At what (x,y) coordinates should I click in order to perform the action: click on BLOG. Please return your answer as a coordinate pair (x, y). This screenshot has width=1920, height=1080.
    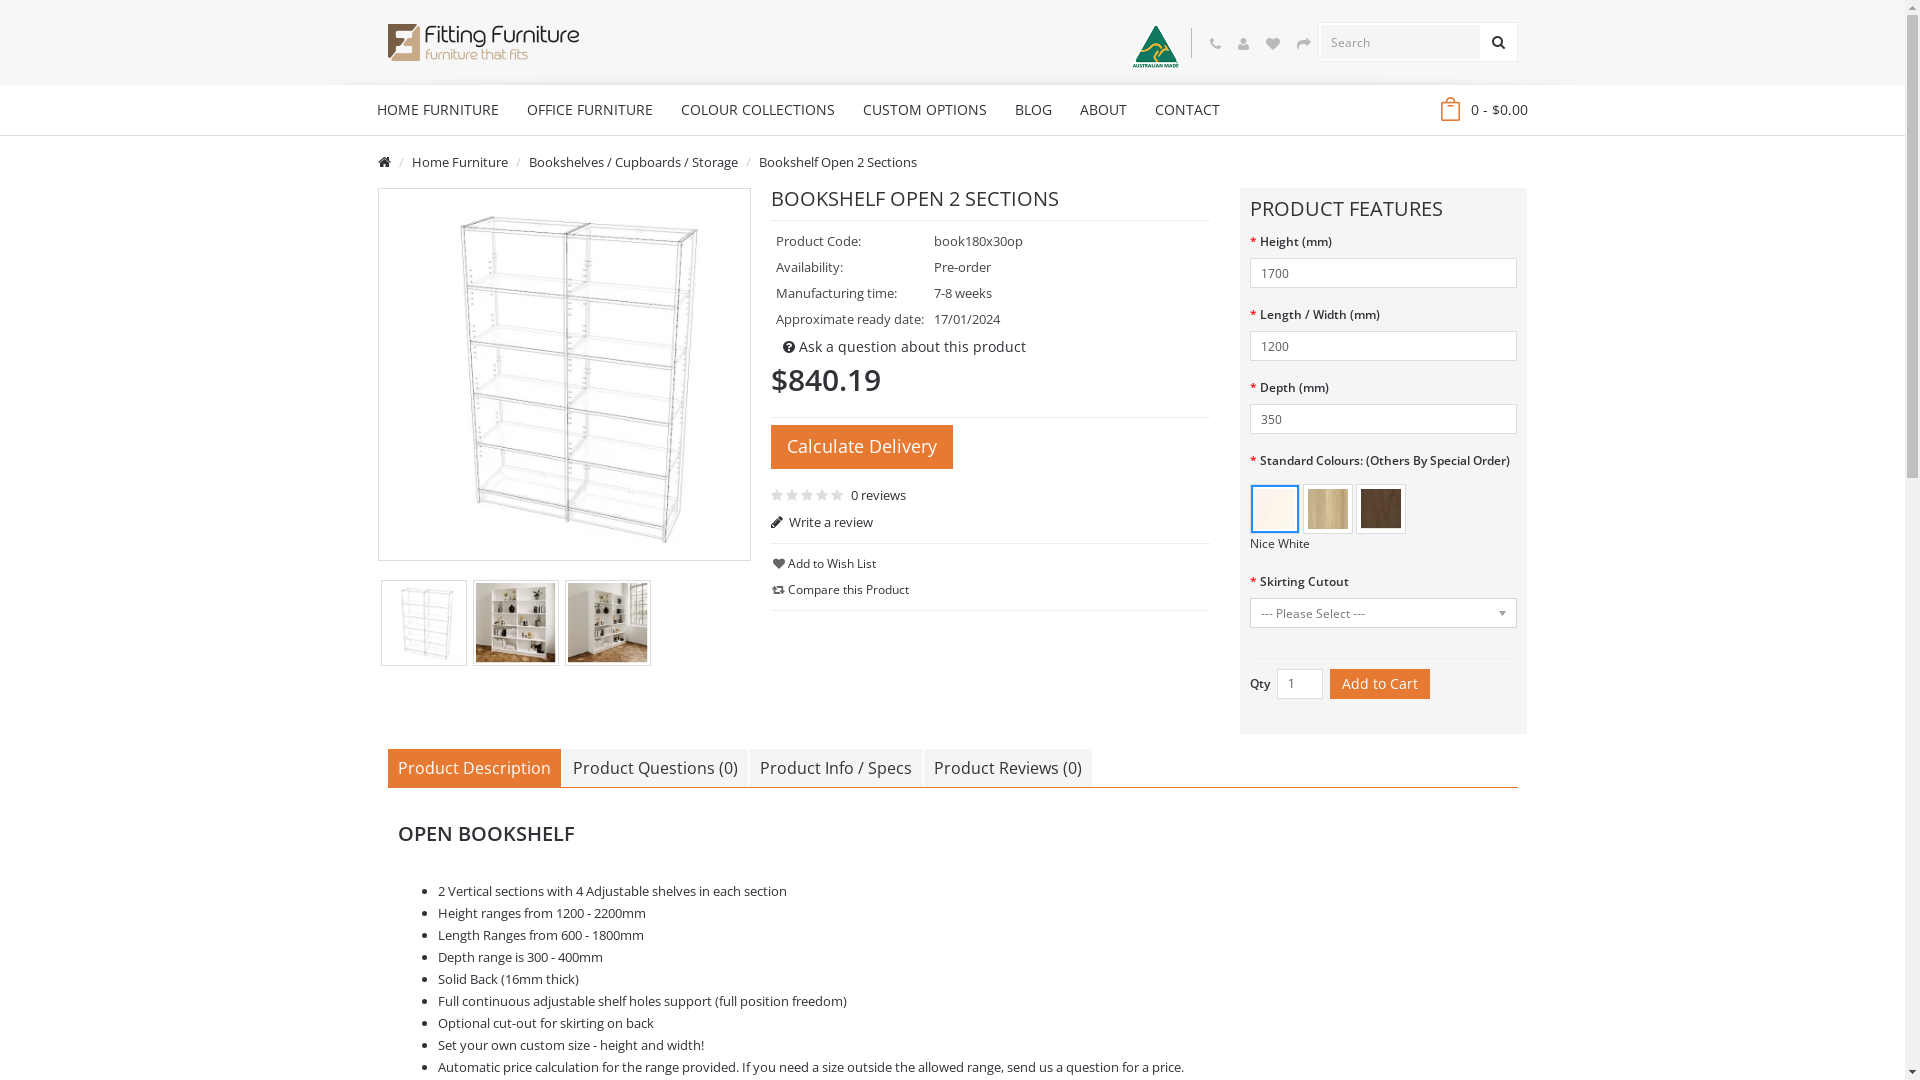
    Looking at the image, I should click on (1032, 110).